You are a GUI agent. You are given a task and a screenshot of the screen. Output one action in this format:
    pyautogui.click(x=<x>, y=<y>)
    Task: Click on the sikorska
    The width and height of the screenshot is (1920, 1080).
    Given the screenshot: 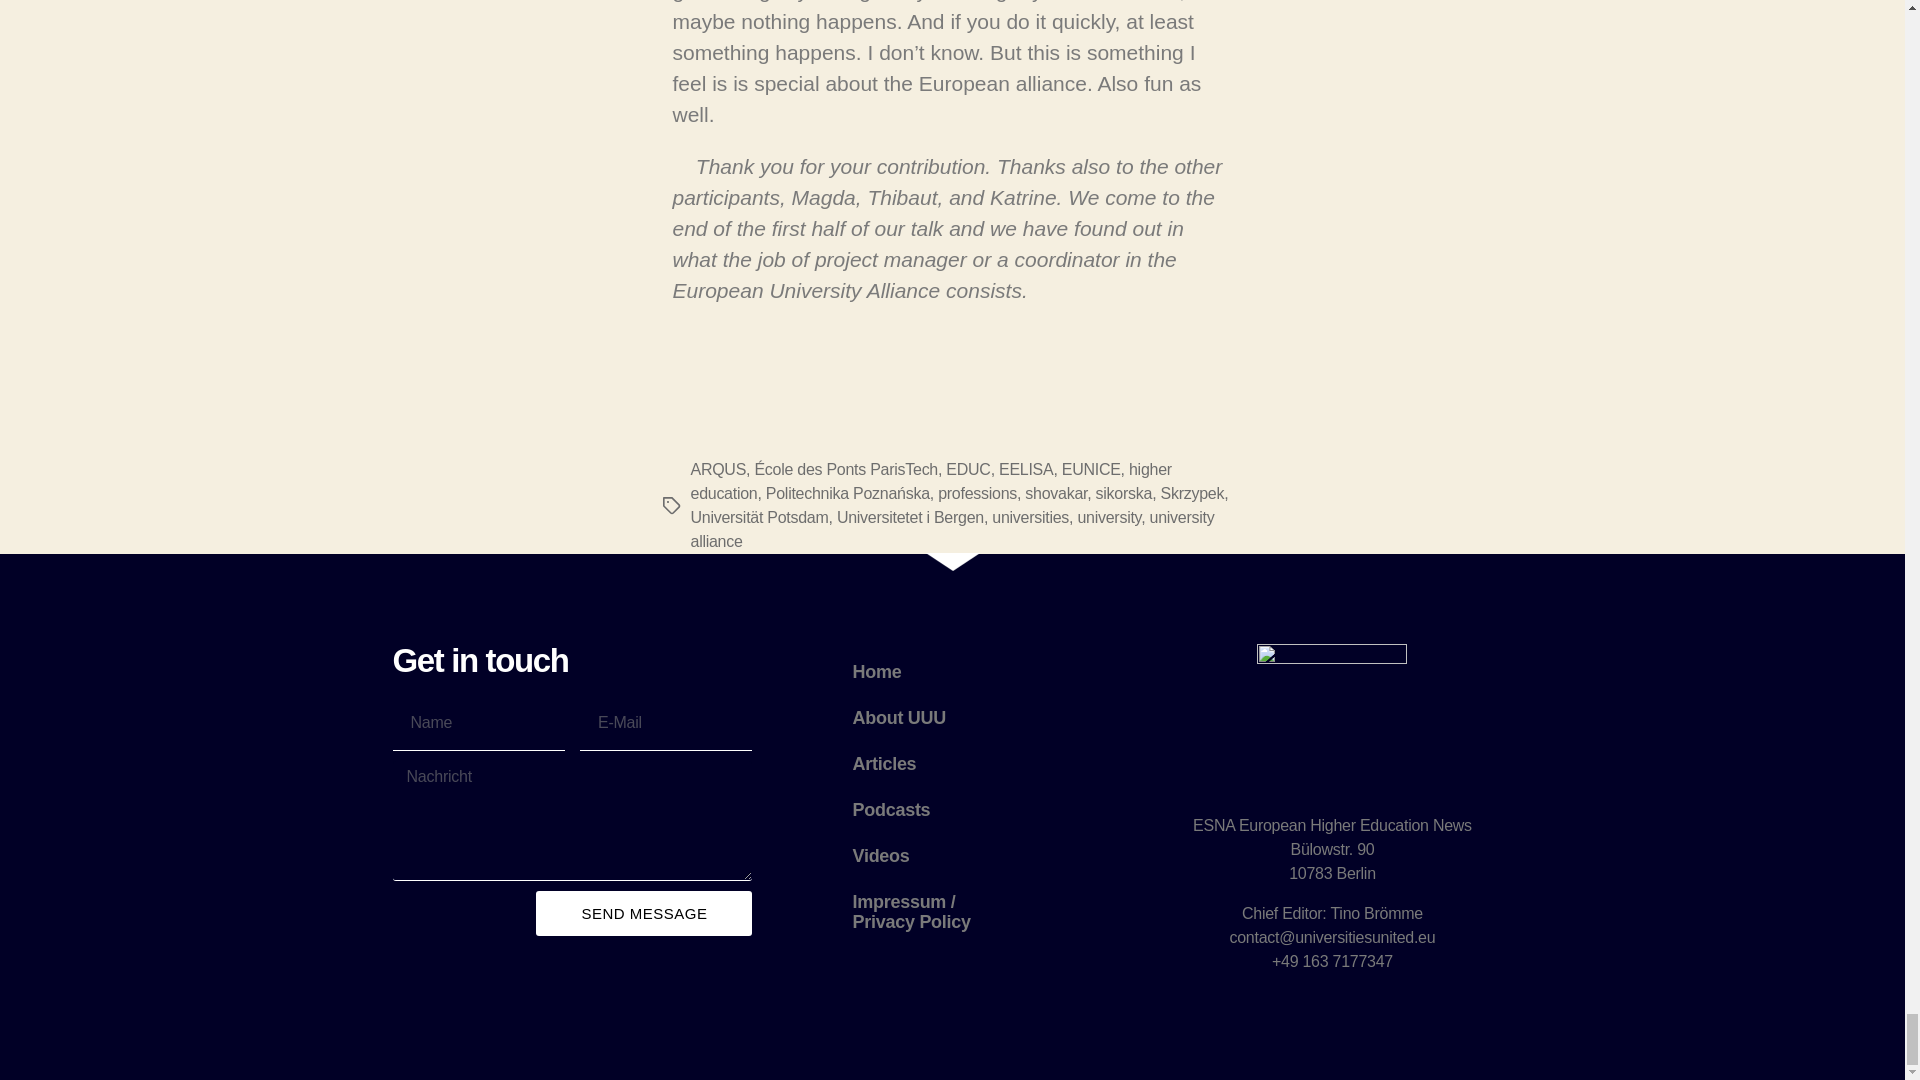 What is the action you would take?
    pyautogui.click(x=1124, y=493)
    